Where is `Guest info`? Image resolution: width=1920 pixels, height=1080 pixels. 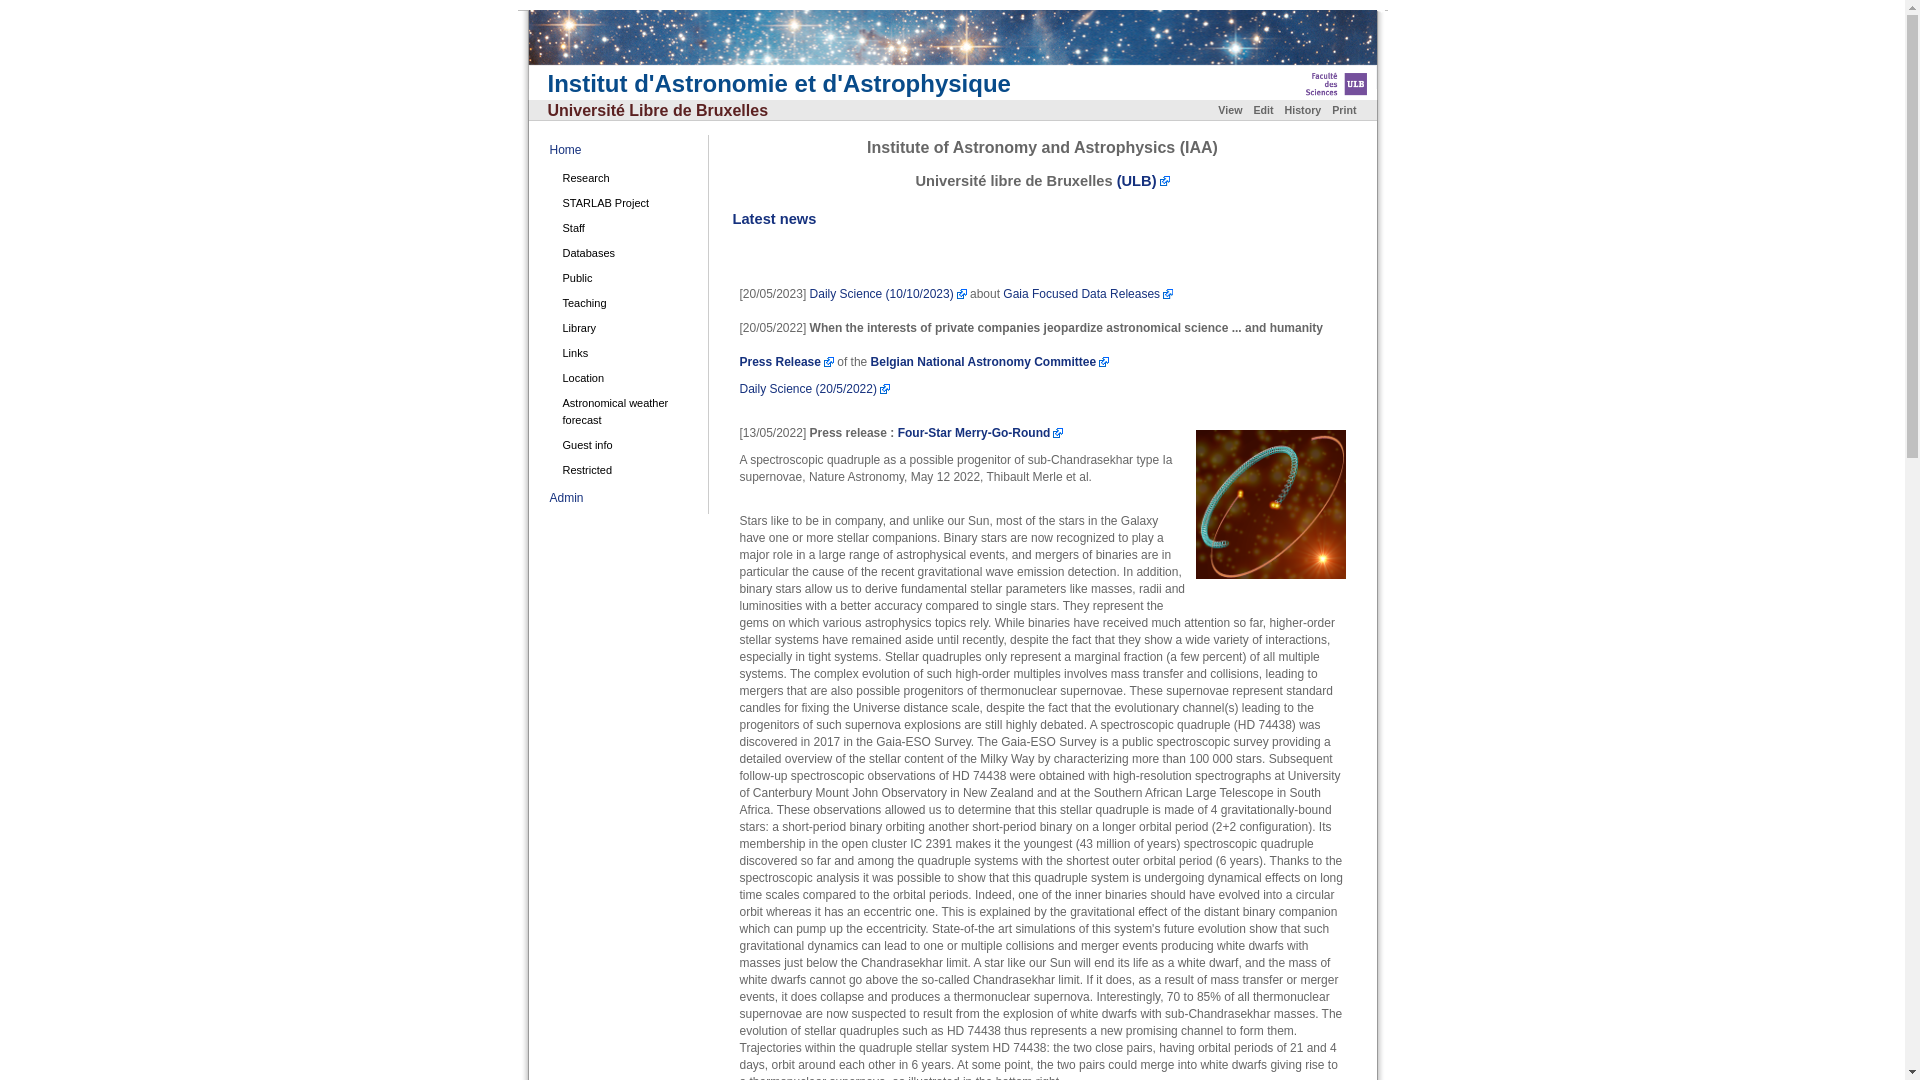
Guest info is located at coordinates (627, 446).